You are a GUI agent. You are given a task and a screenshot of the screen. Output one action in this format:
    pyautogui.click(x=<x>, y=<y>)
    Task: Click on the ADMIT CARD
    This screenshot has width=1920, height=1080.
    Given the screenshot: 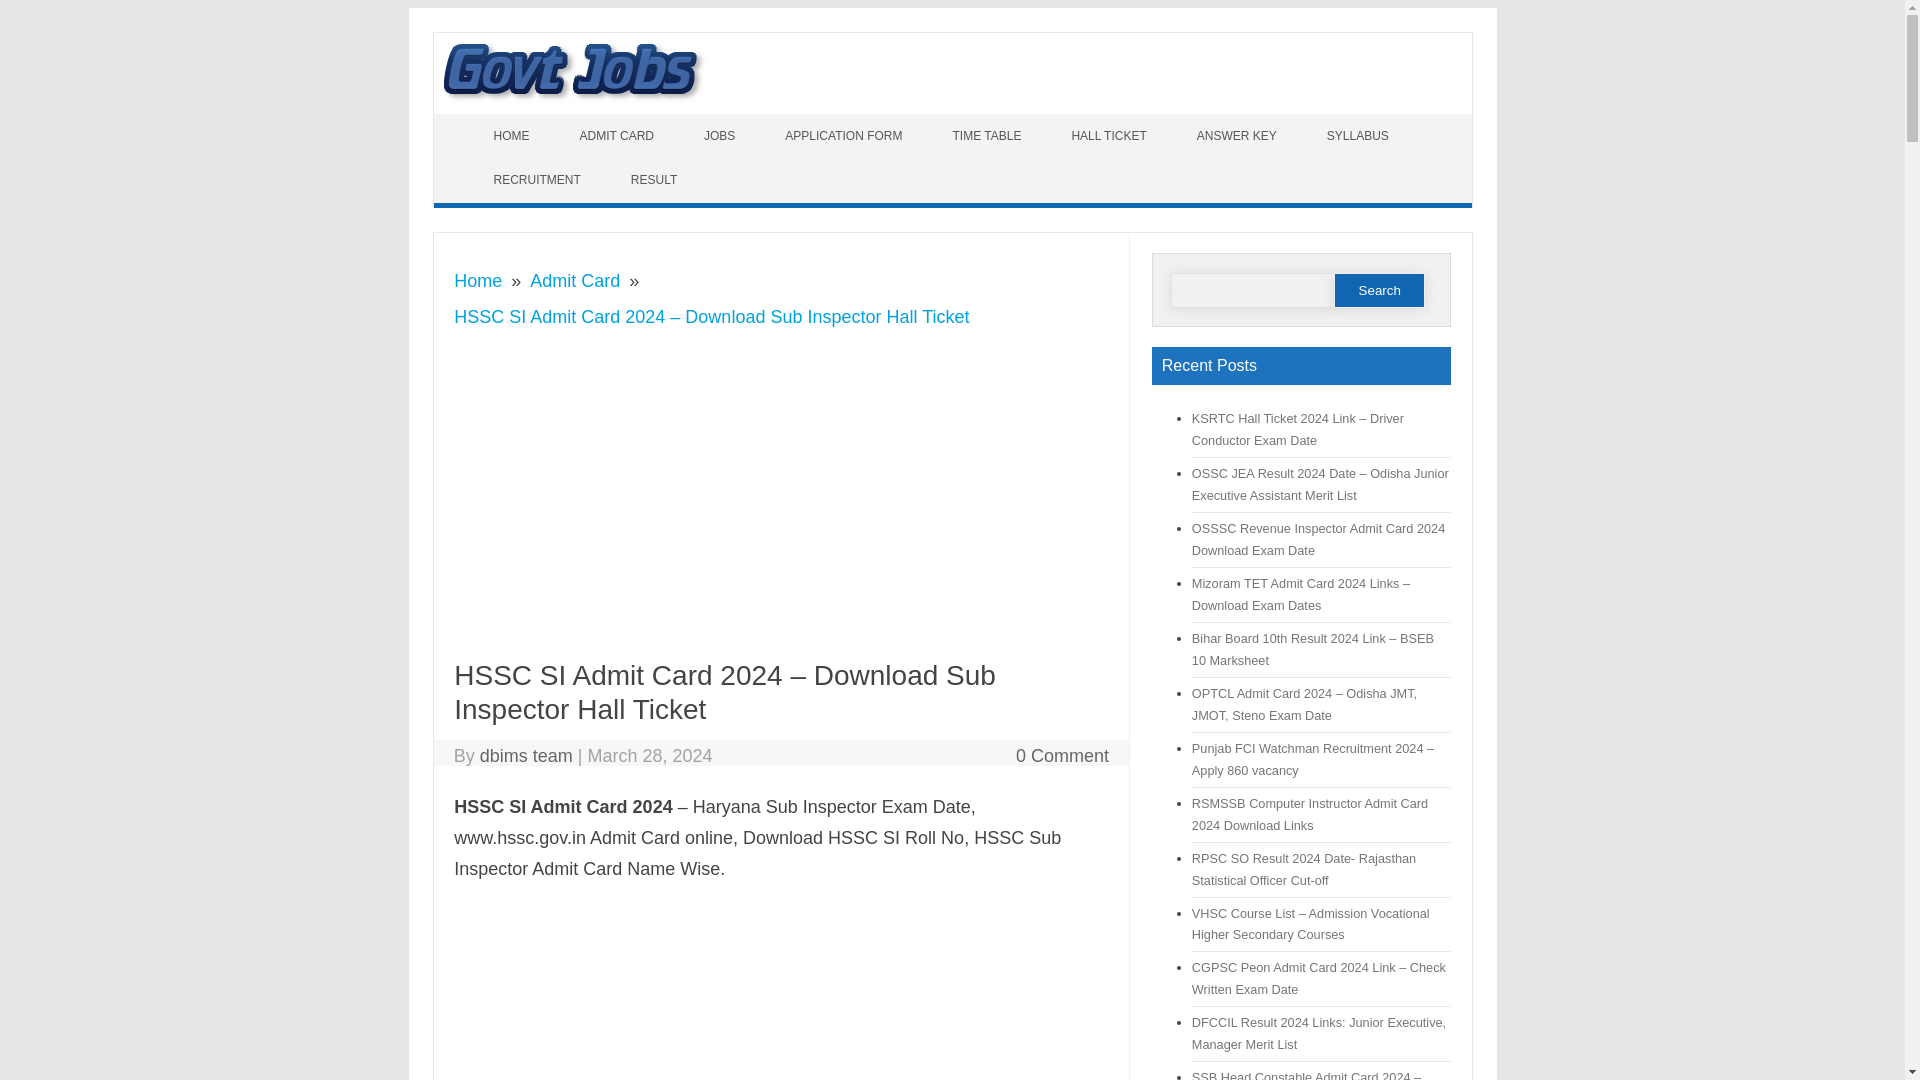 What is the action you would take?
    pyautogui.click(x=620, y=136)
    